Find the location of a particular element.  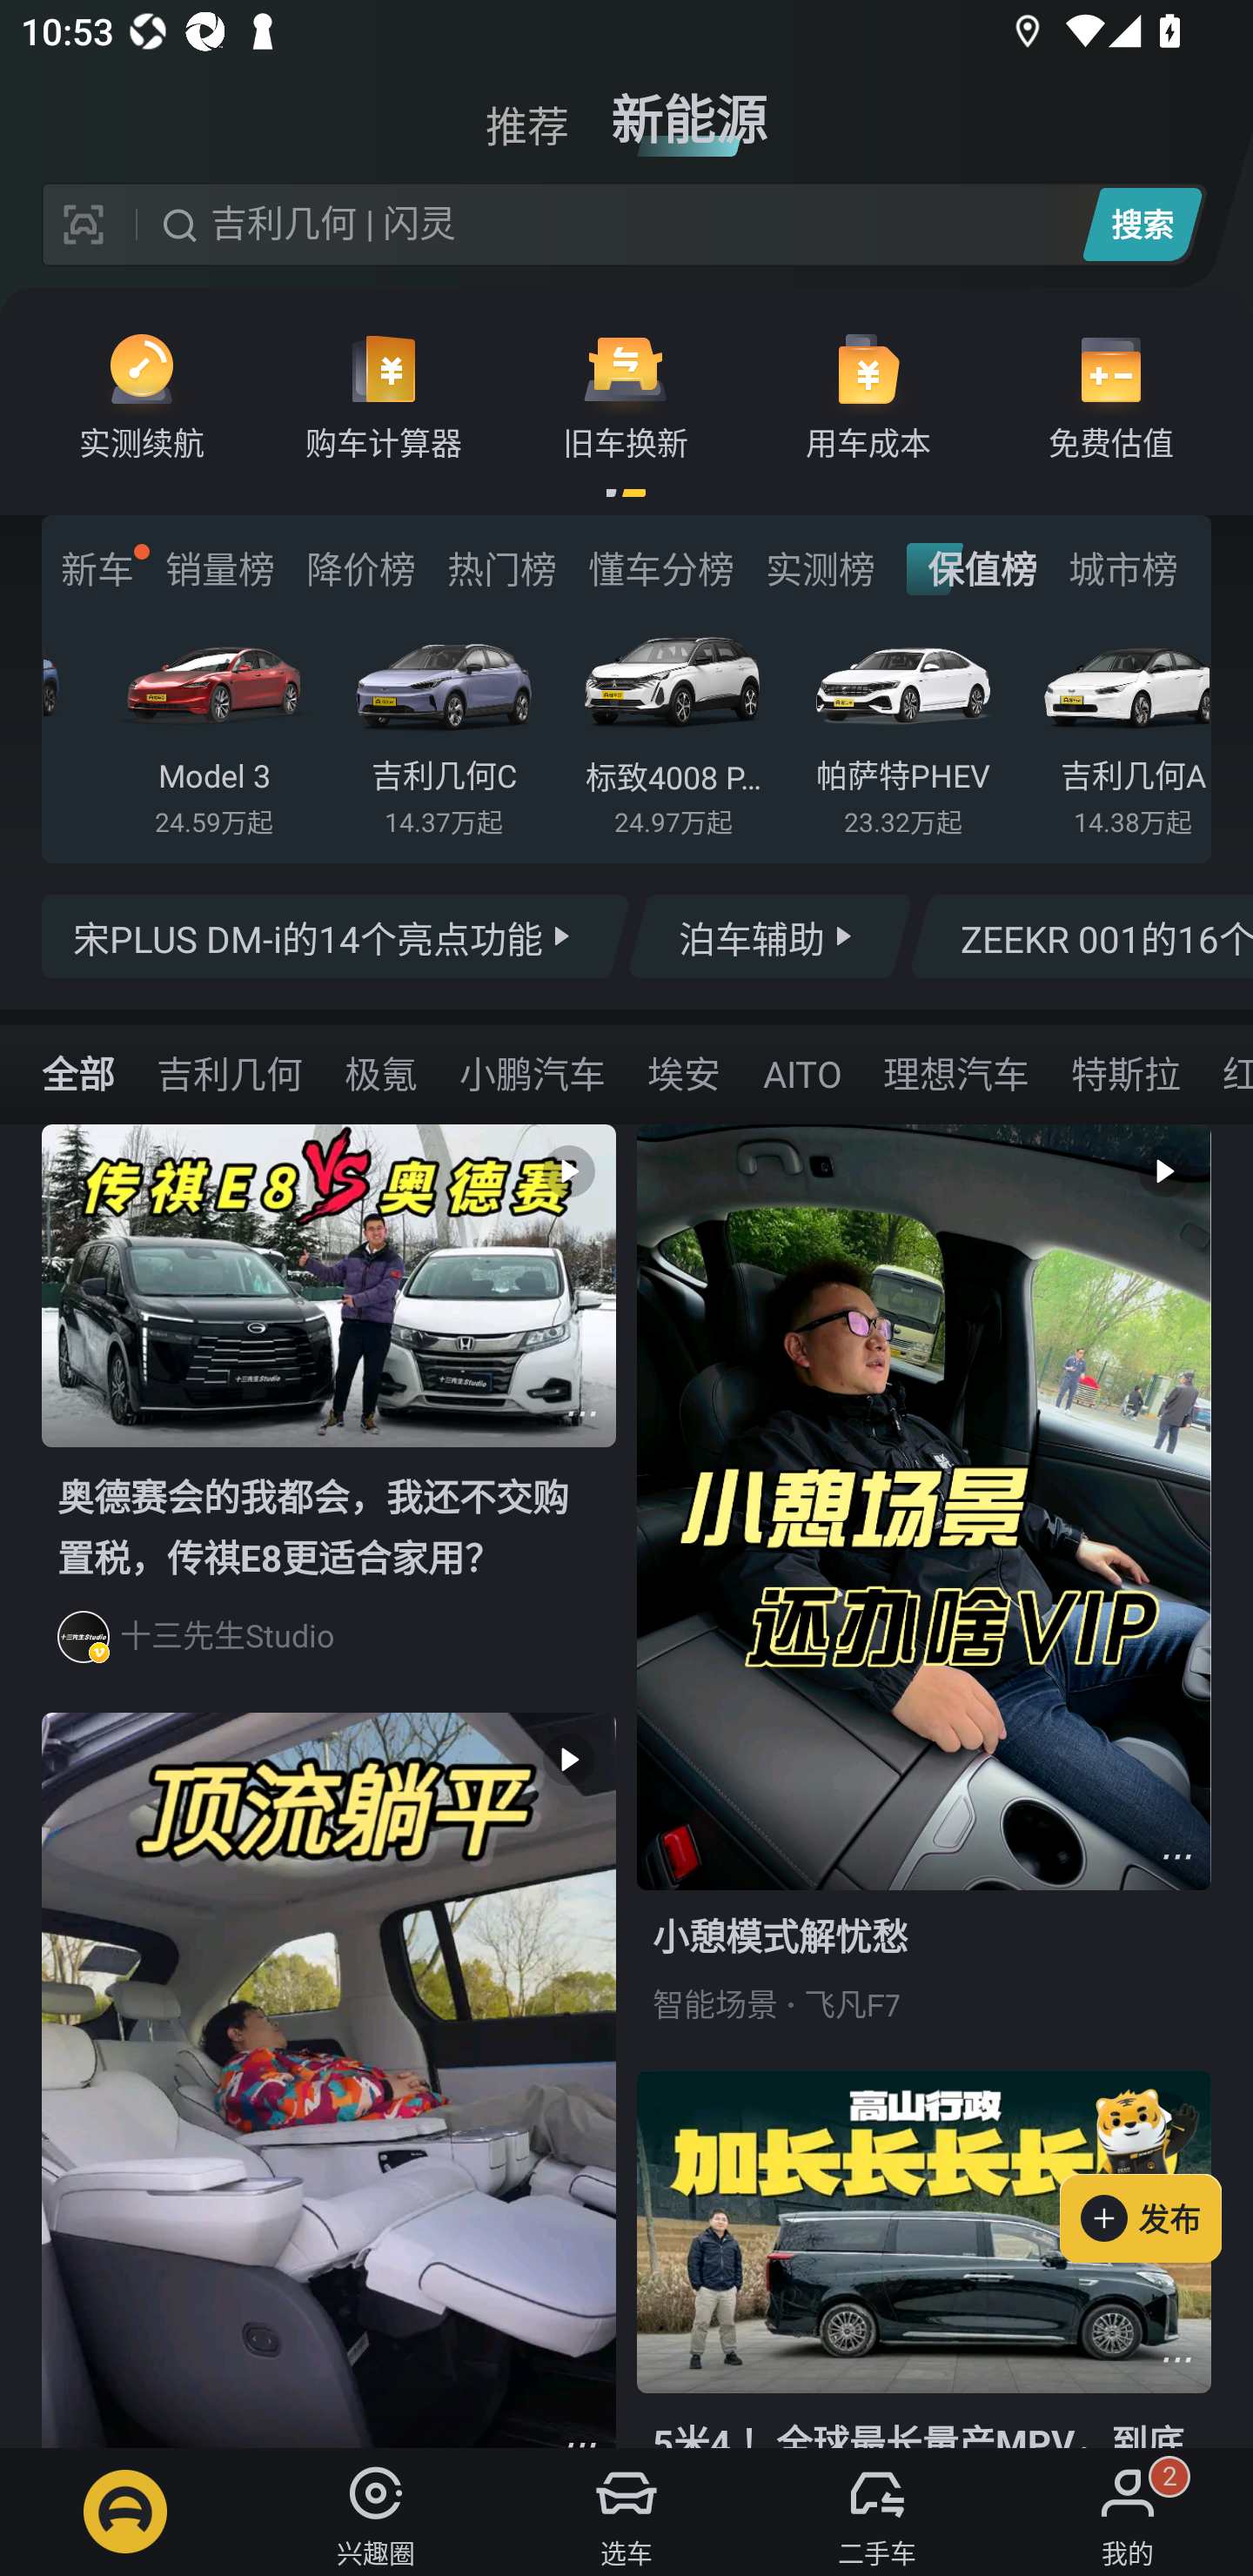

  5米4 ！全球最长量产MPV，到底好不好开？ is located at coordinates (924, 2259).